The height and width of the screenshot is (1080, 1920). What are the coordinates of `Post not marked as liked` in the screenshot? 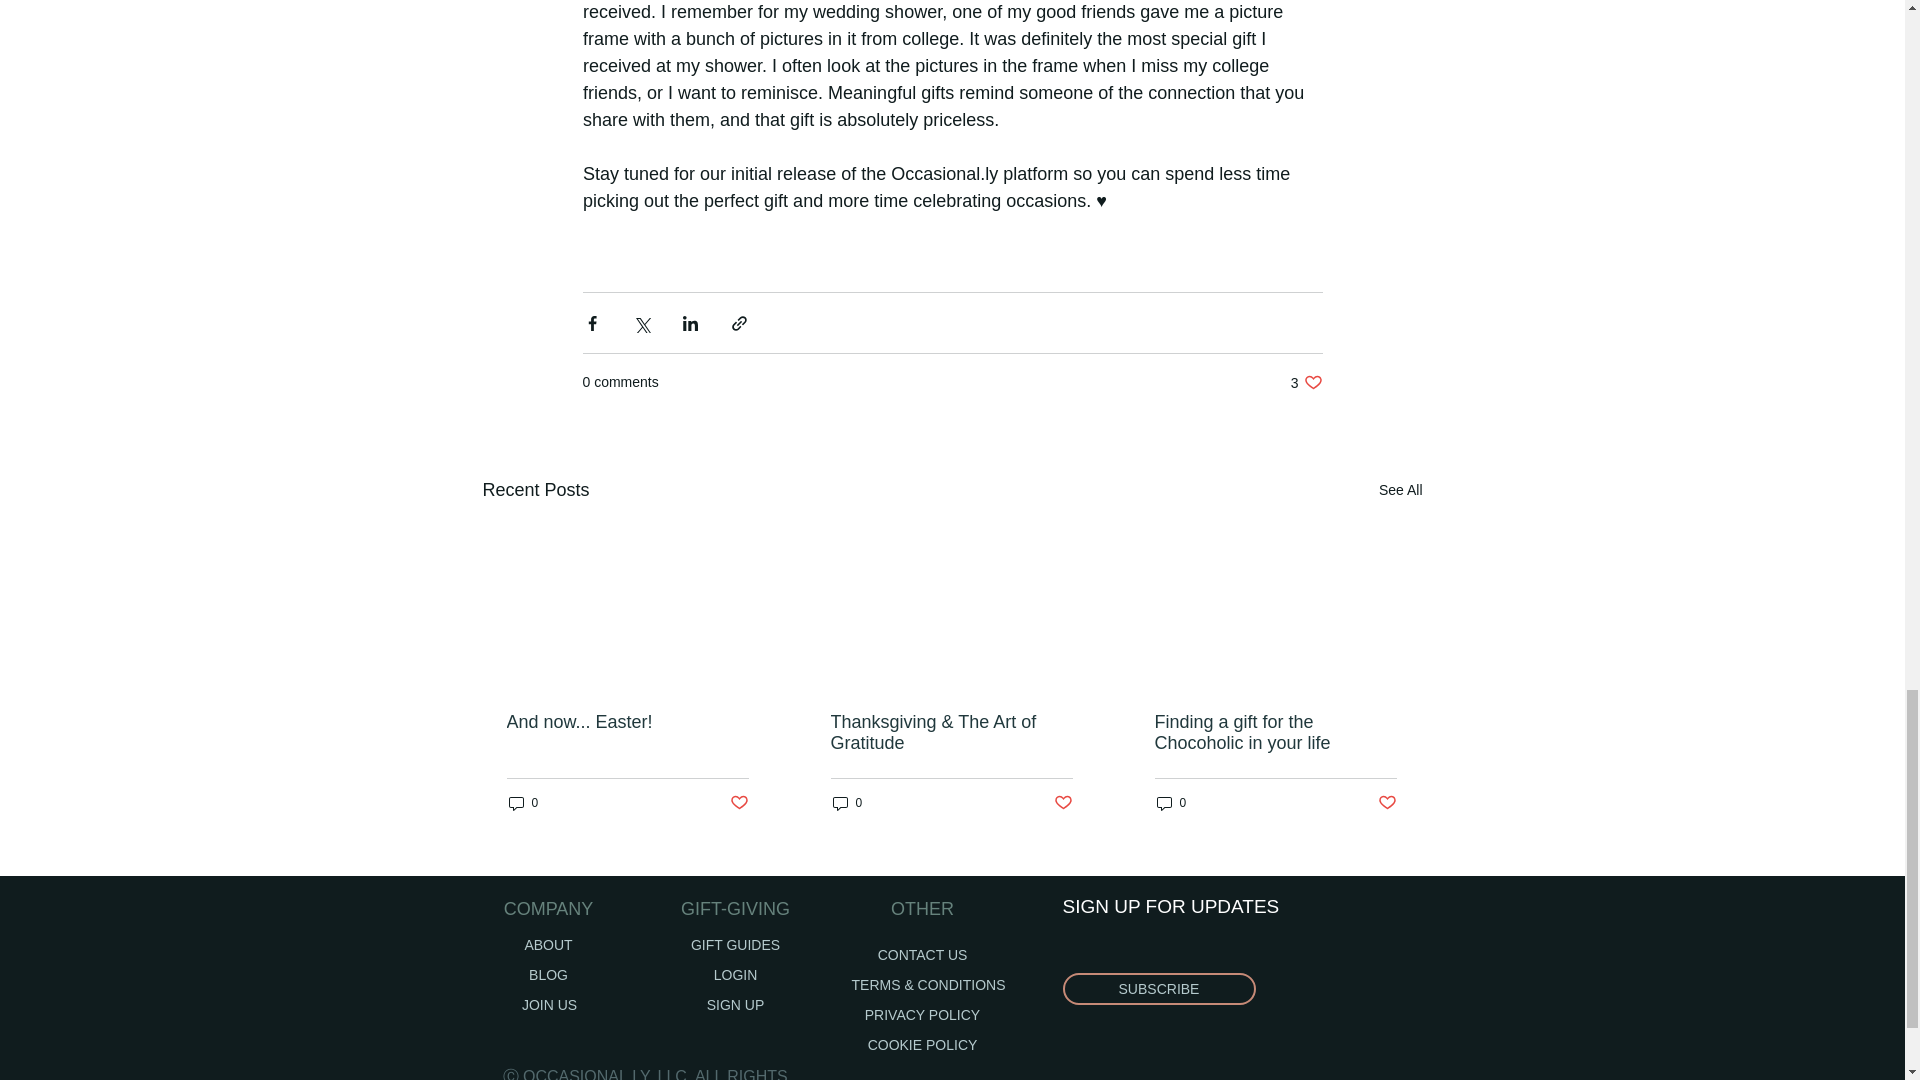 It's located at (1274, 732).